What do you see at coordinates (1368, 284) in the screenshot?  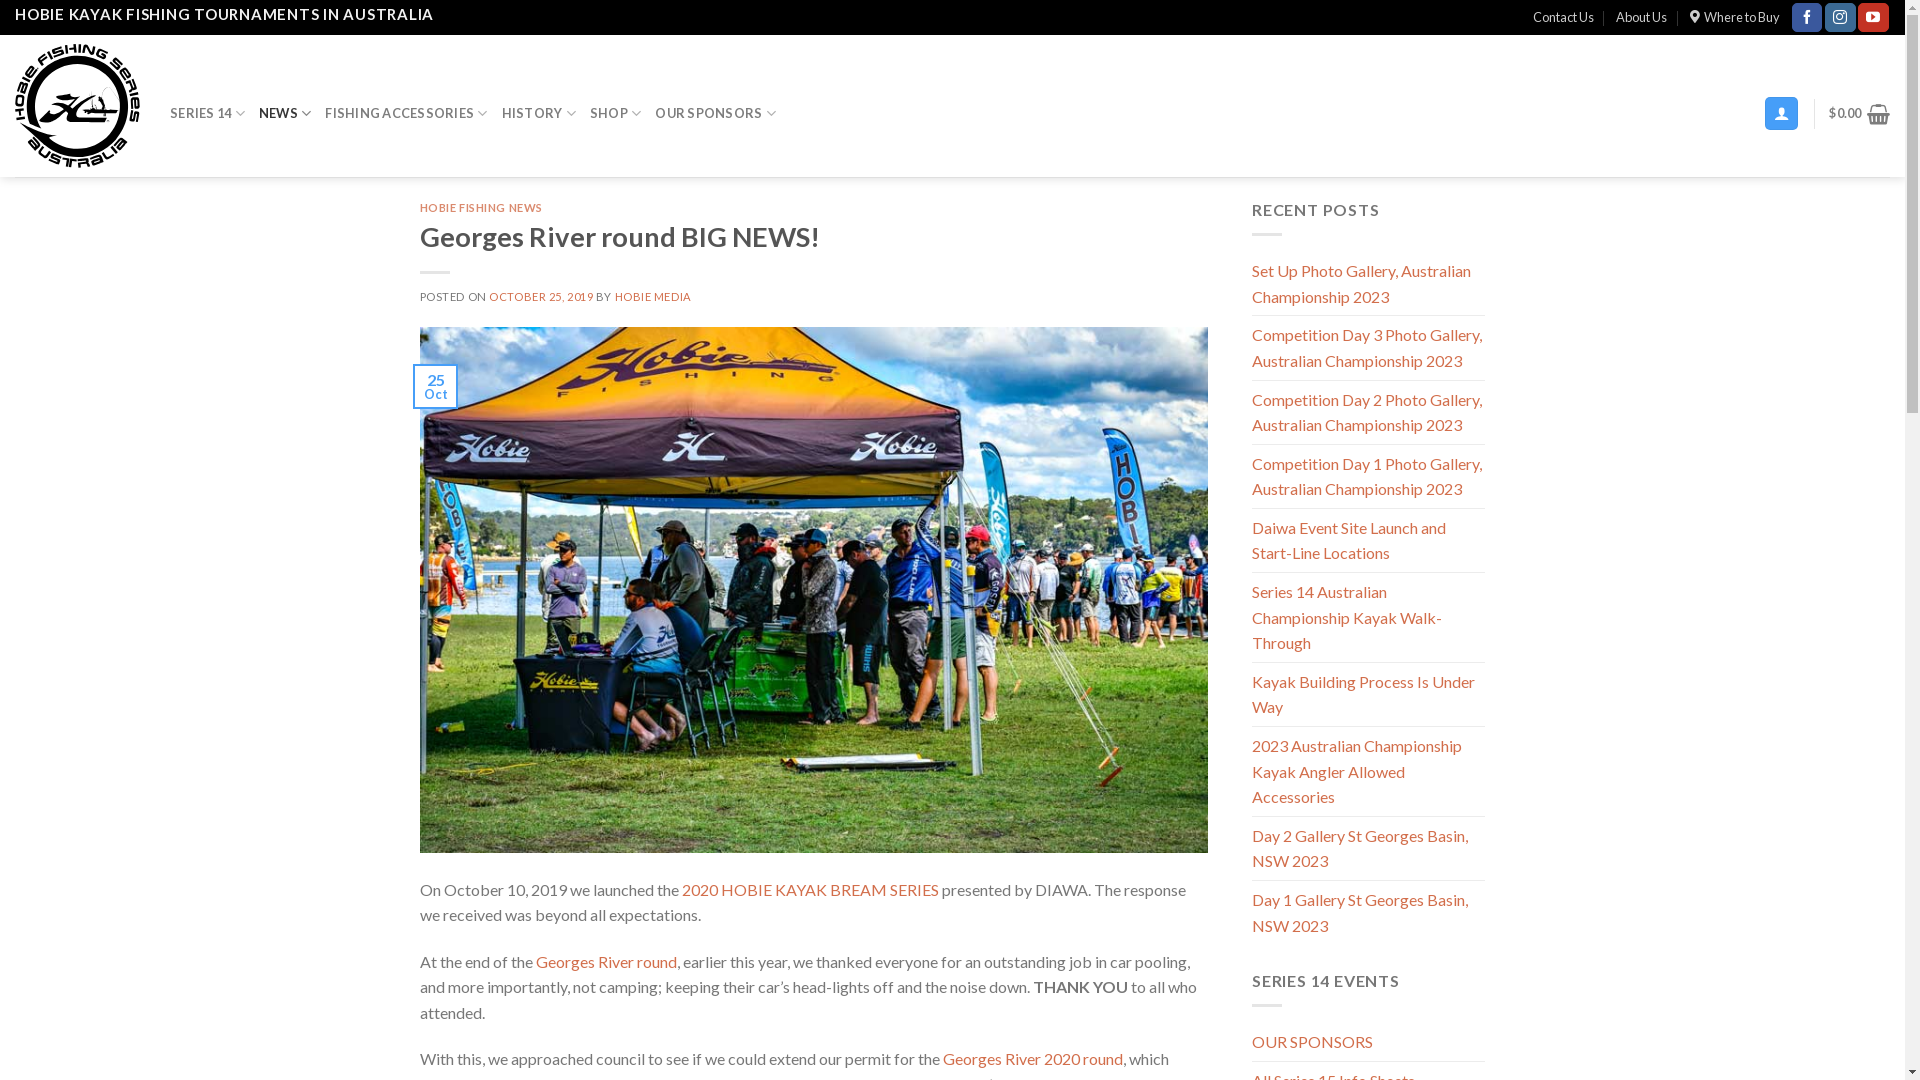 I see `Set Up Photo Gallery, Australian Championship 2023` at bounding box center [1368, 284].